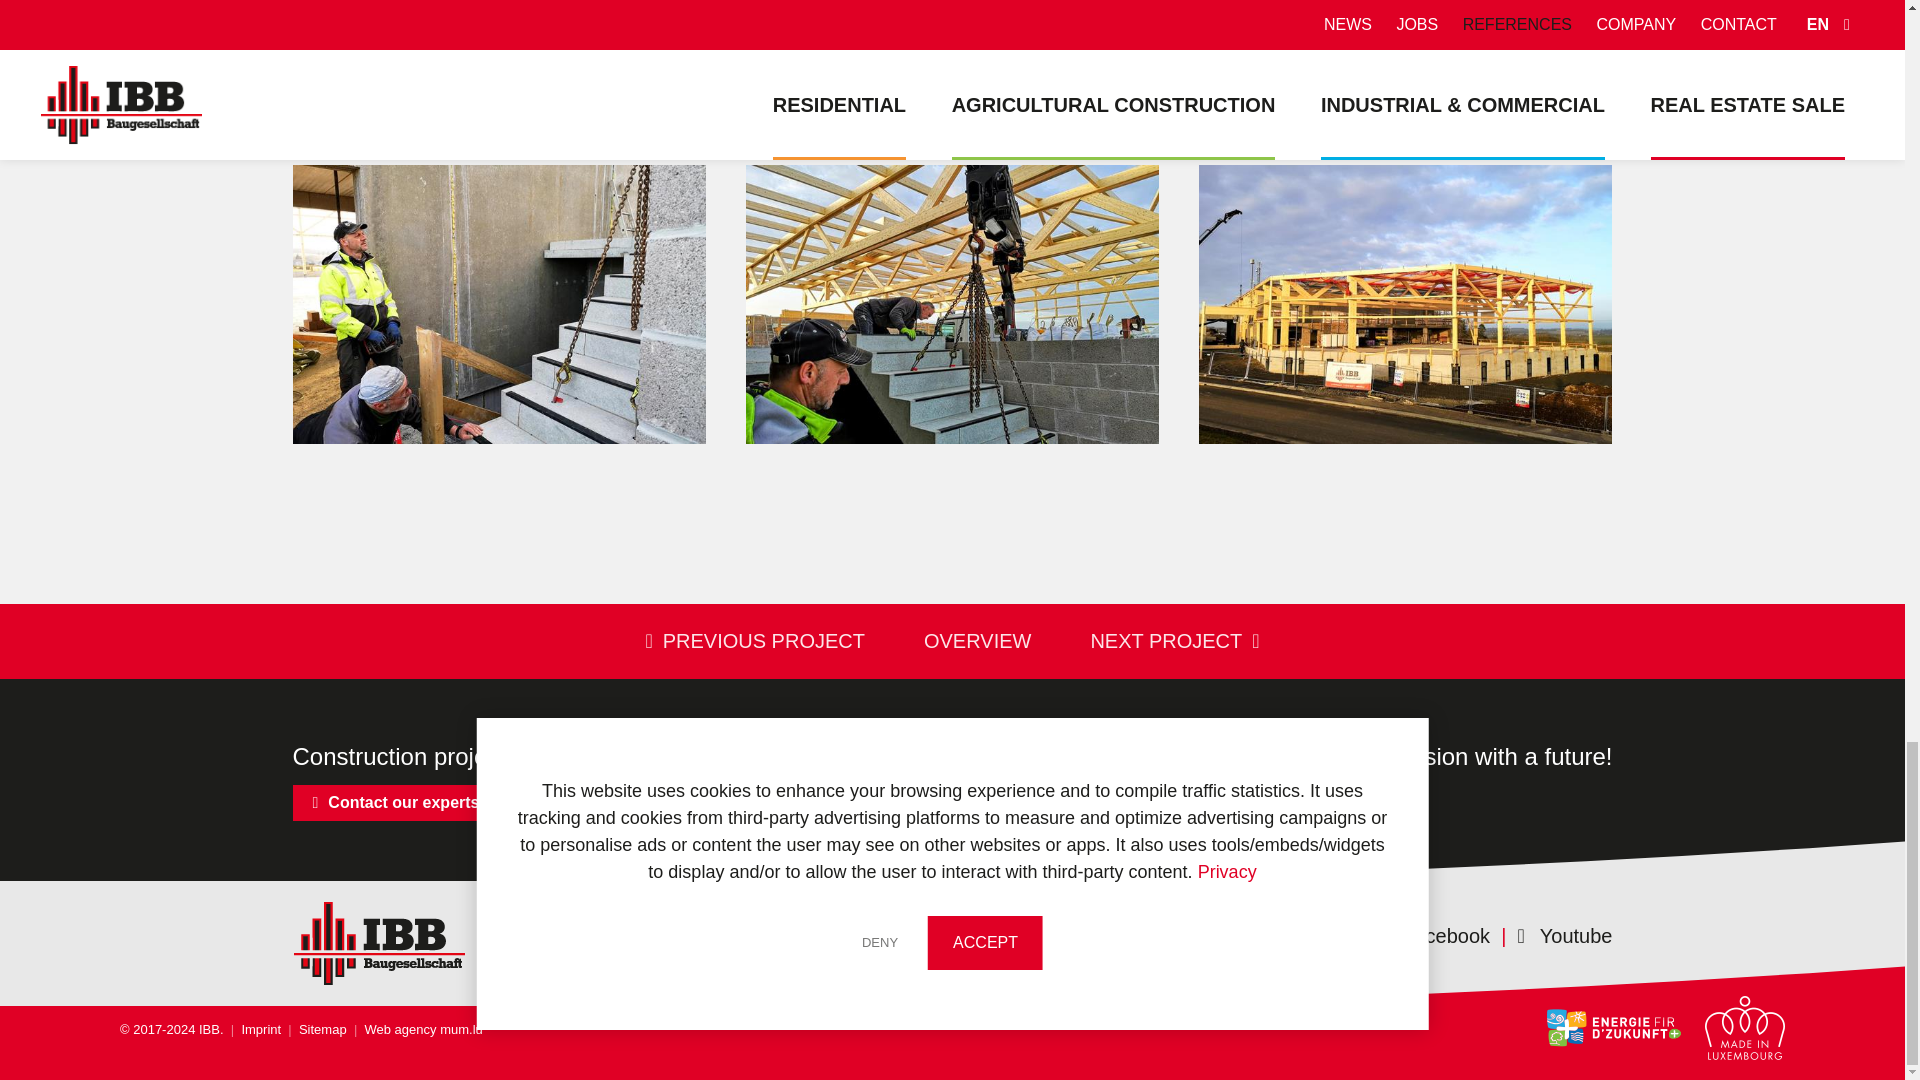 The width and height of the screenshot is (1920, 1080). What do you see at coordinates (498, 304) in the screenshot?
I see `New automobile centre with spacious showroom` at bounding box center [498, 304].